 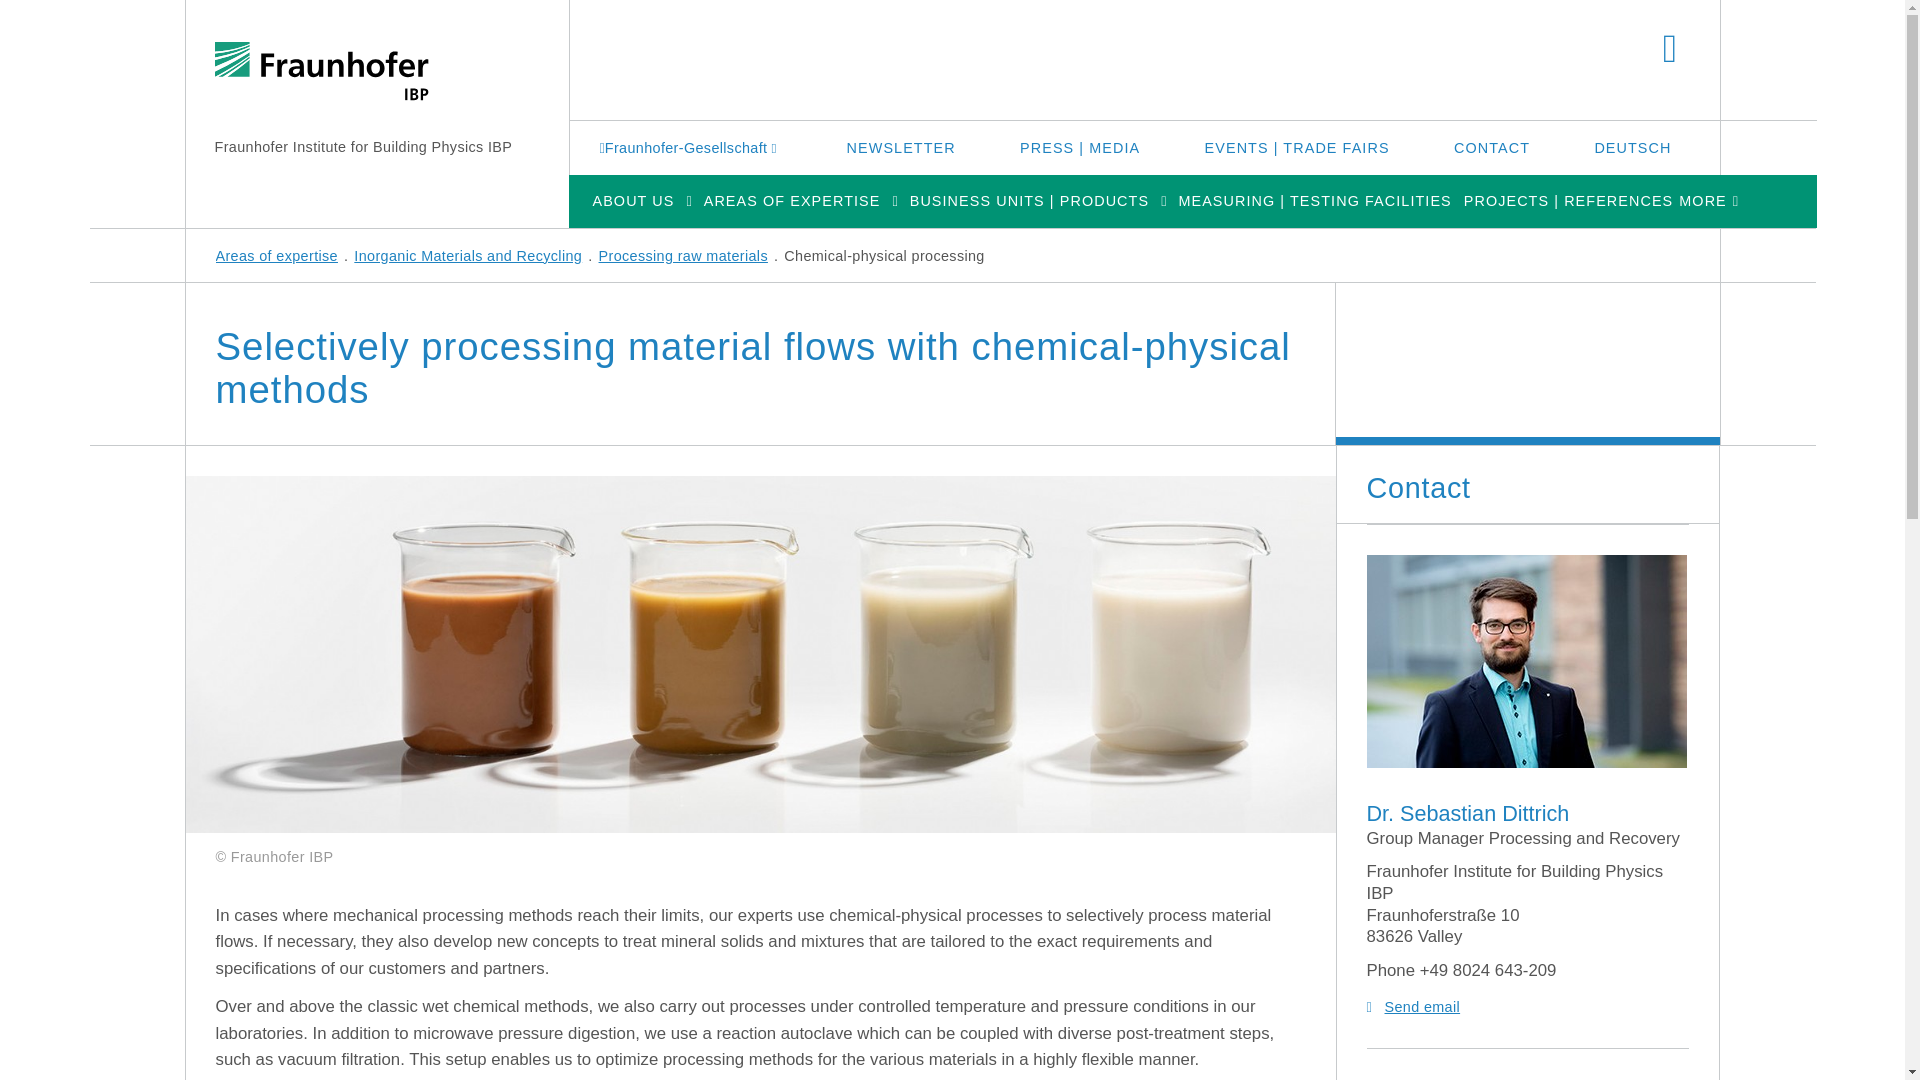 What do you see at coordinates (1492, 147) in the screenshot?
I see `CONTACT` at bounding box center [1492, 147].